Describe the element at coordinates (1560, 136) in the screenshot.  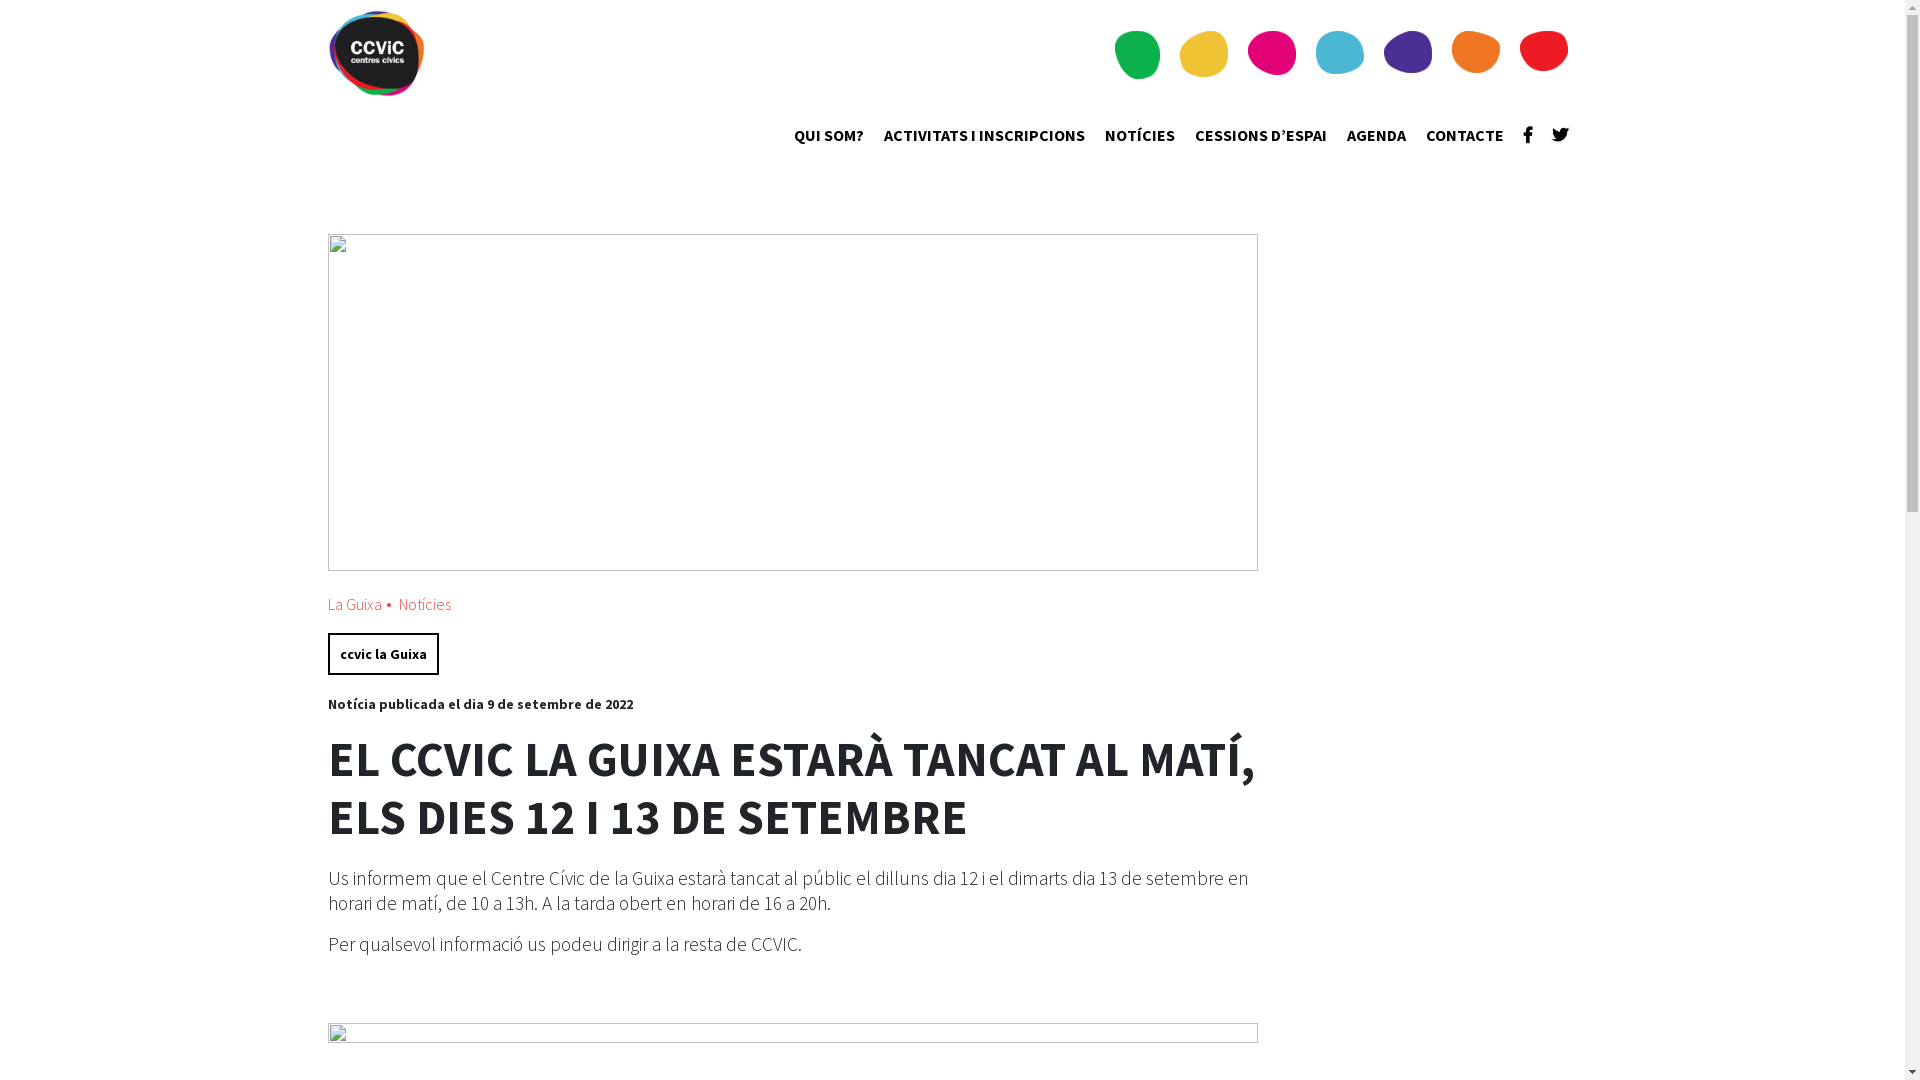
I see `Twitter` at that location.